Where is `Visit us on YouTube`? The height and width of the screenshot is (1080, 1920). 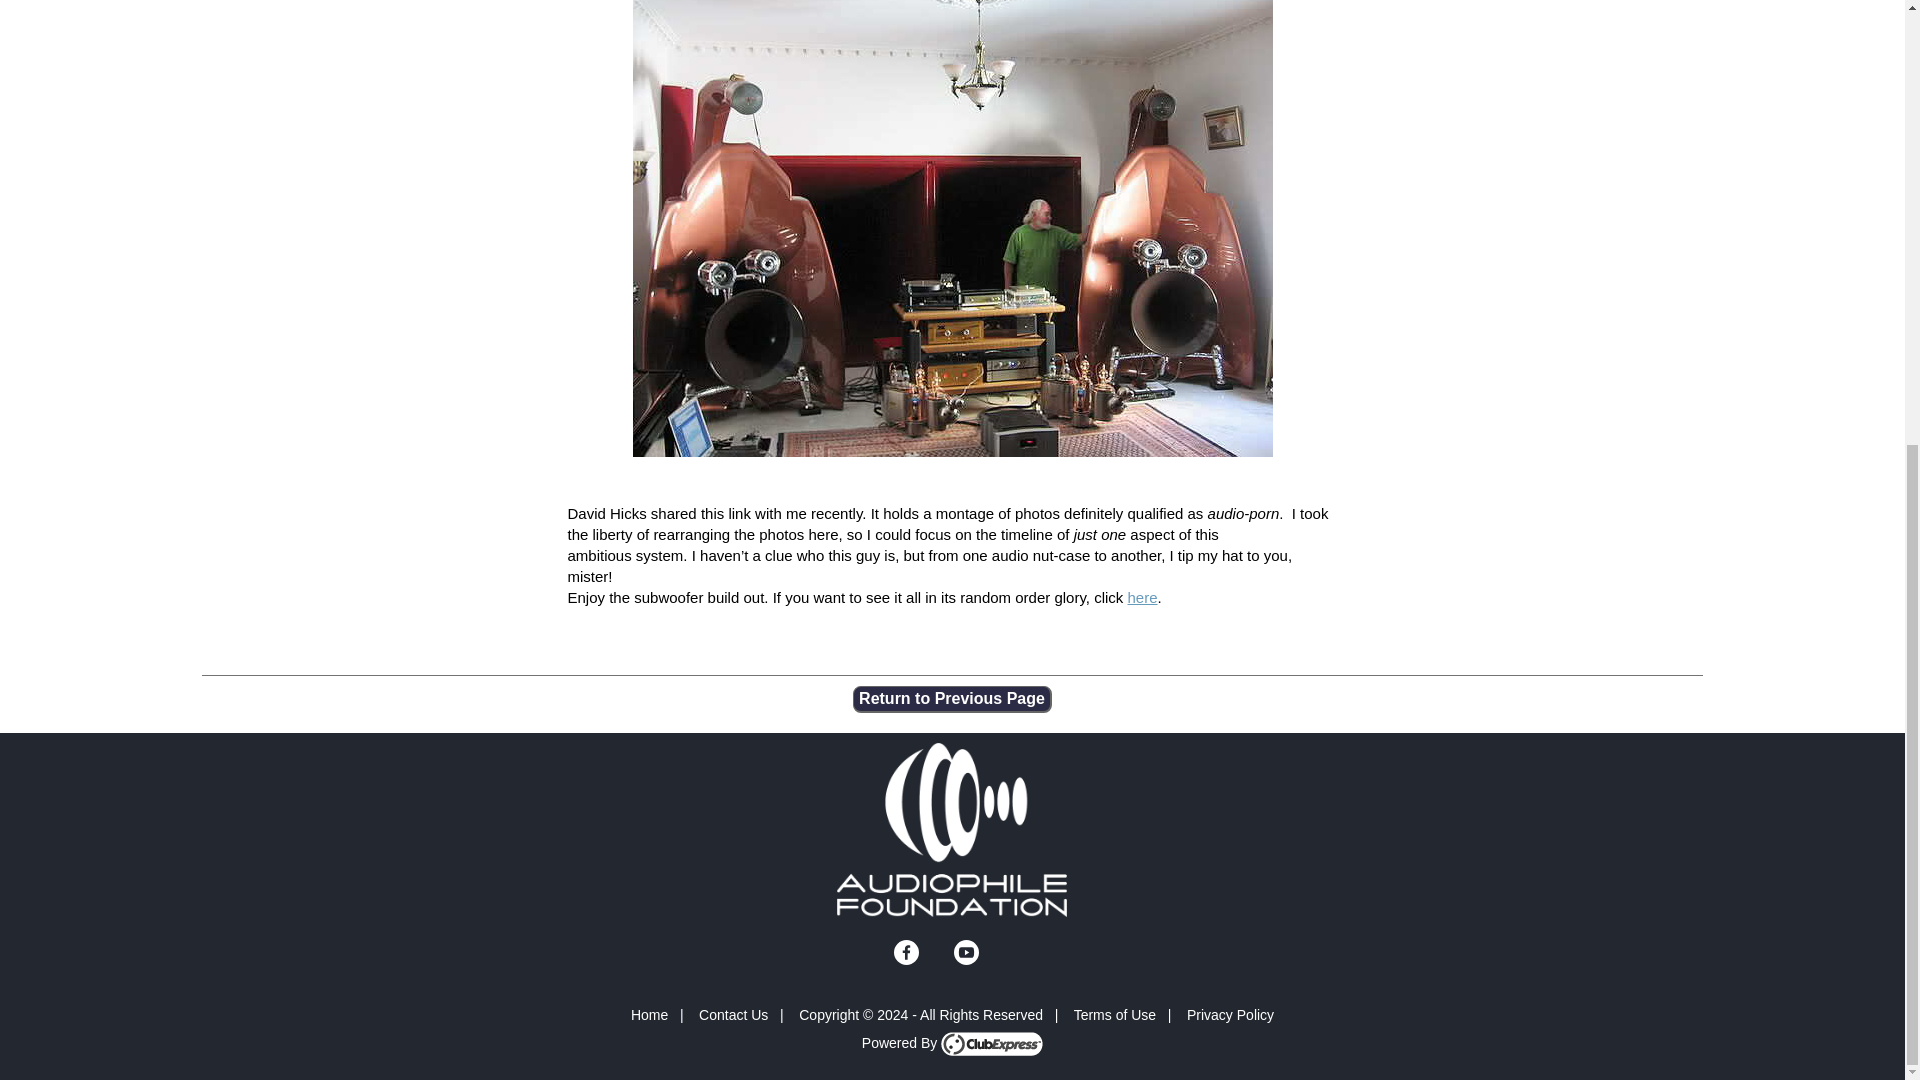 Visit us on YouTube is located at coordinates (966, 952).